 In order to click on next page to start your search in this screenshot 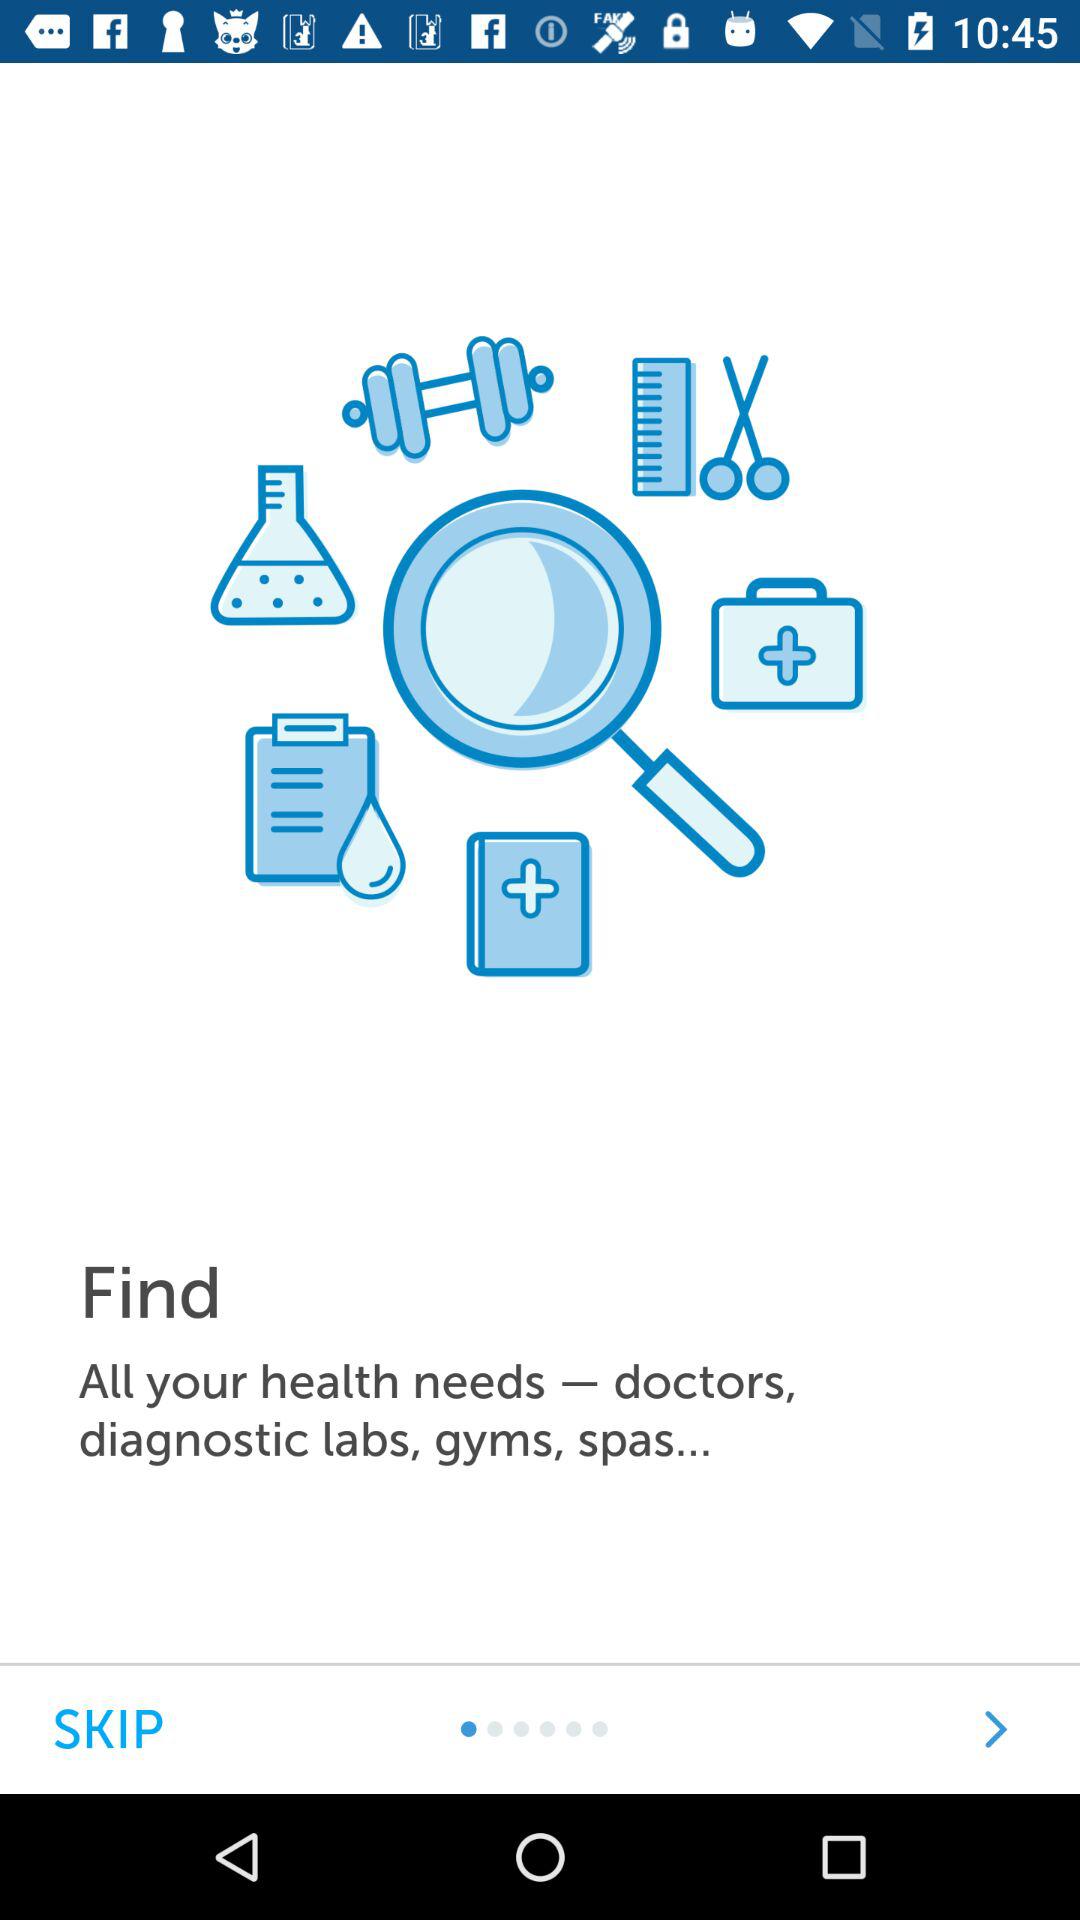, I will do `click(996, 1730)`.